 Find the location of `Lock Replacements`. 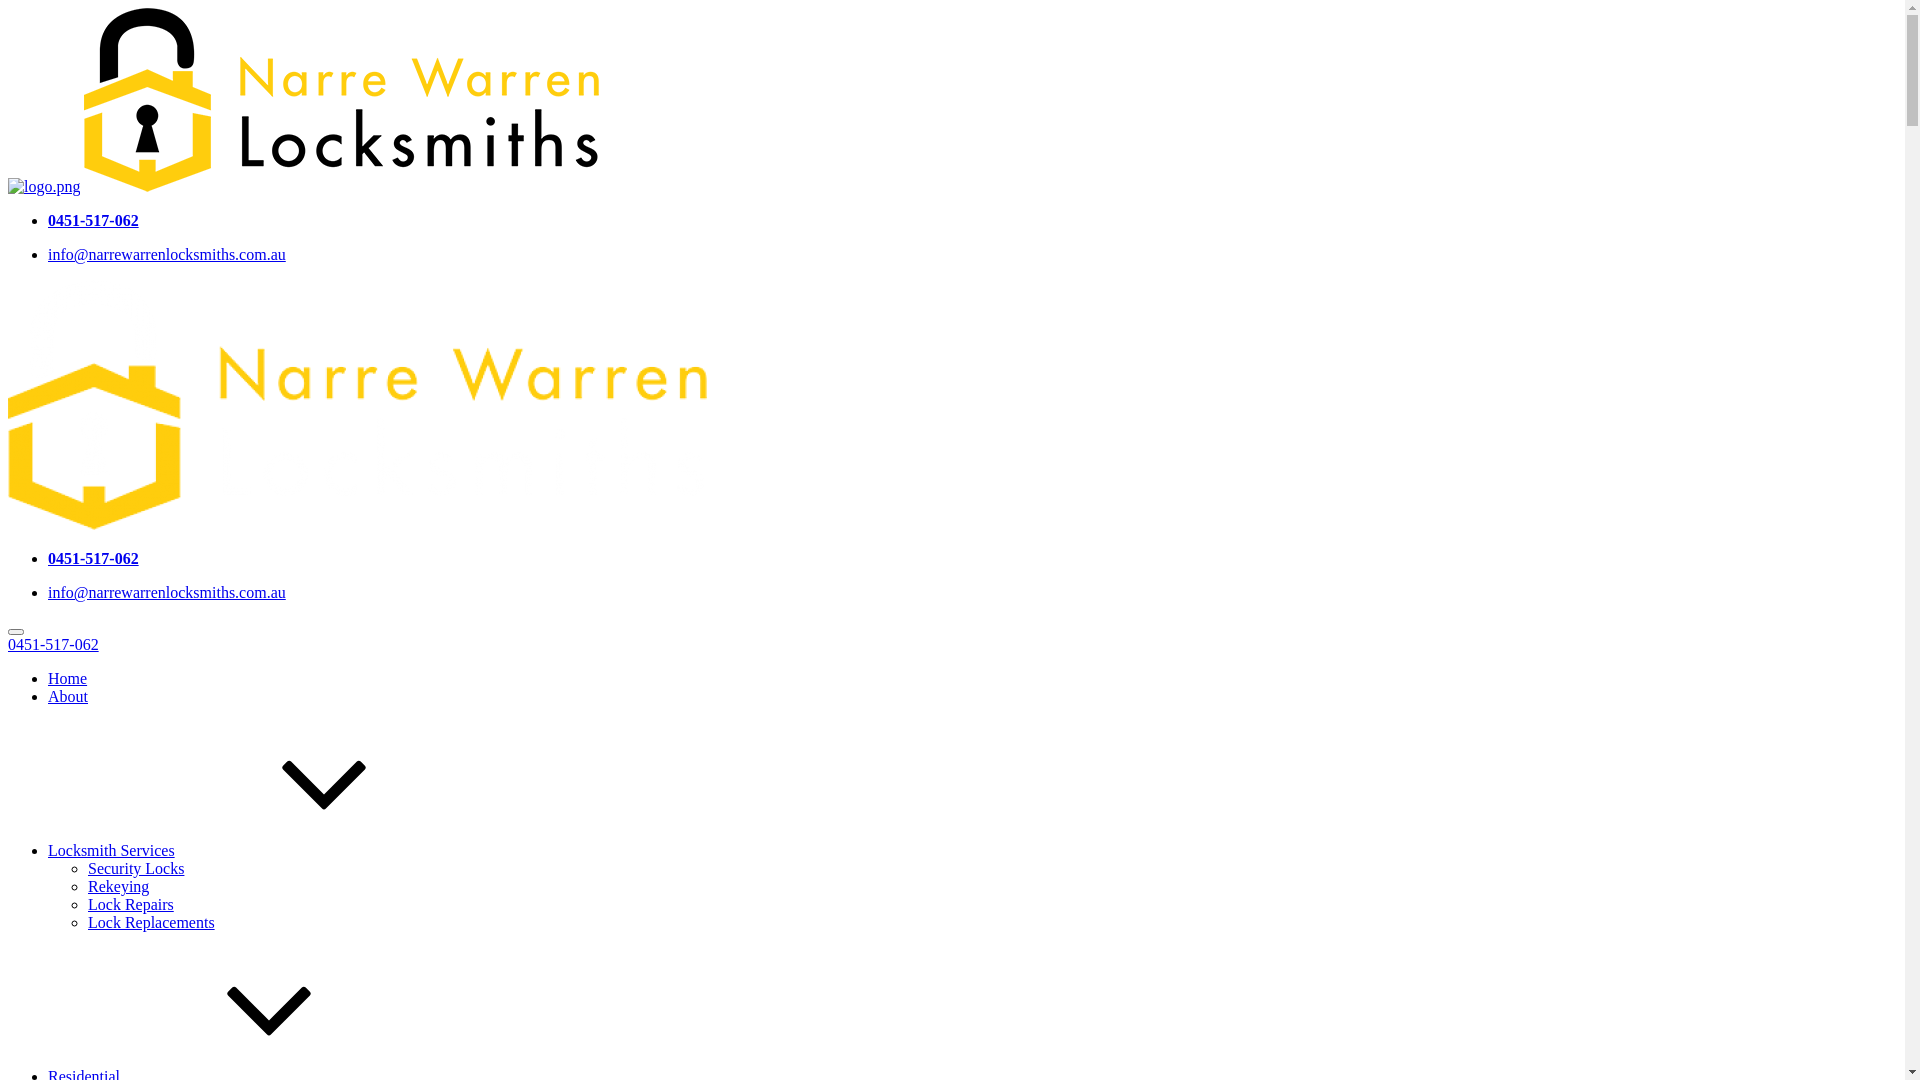

Lock Replacements is located at coordinates (152, 922).